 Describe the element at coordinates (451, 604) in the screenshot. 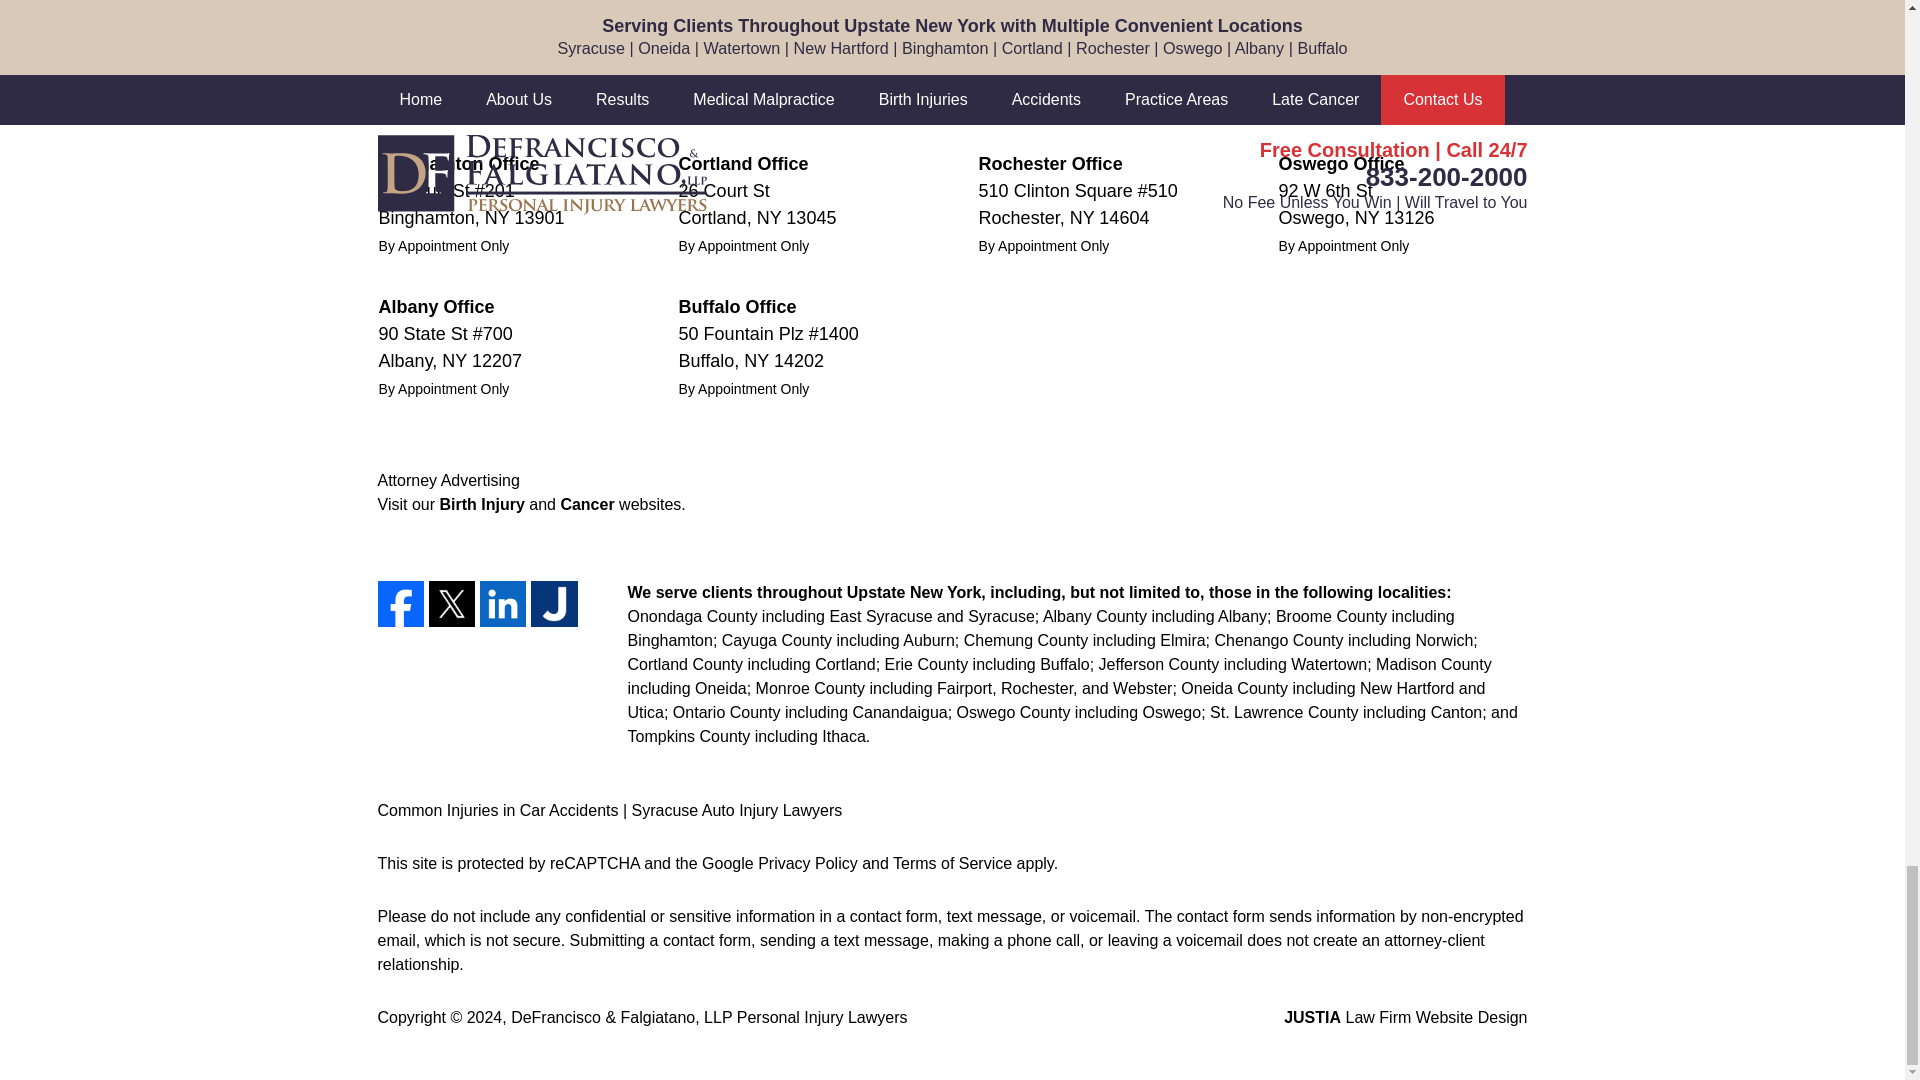

I see `Twitter` at that location.